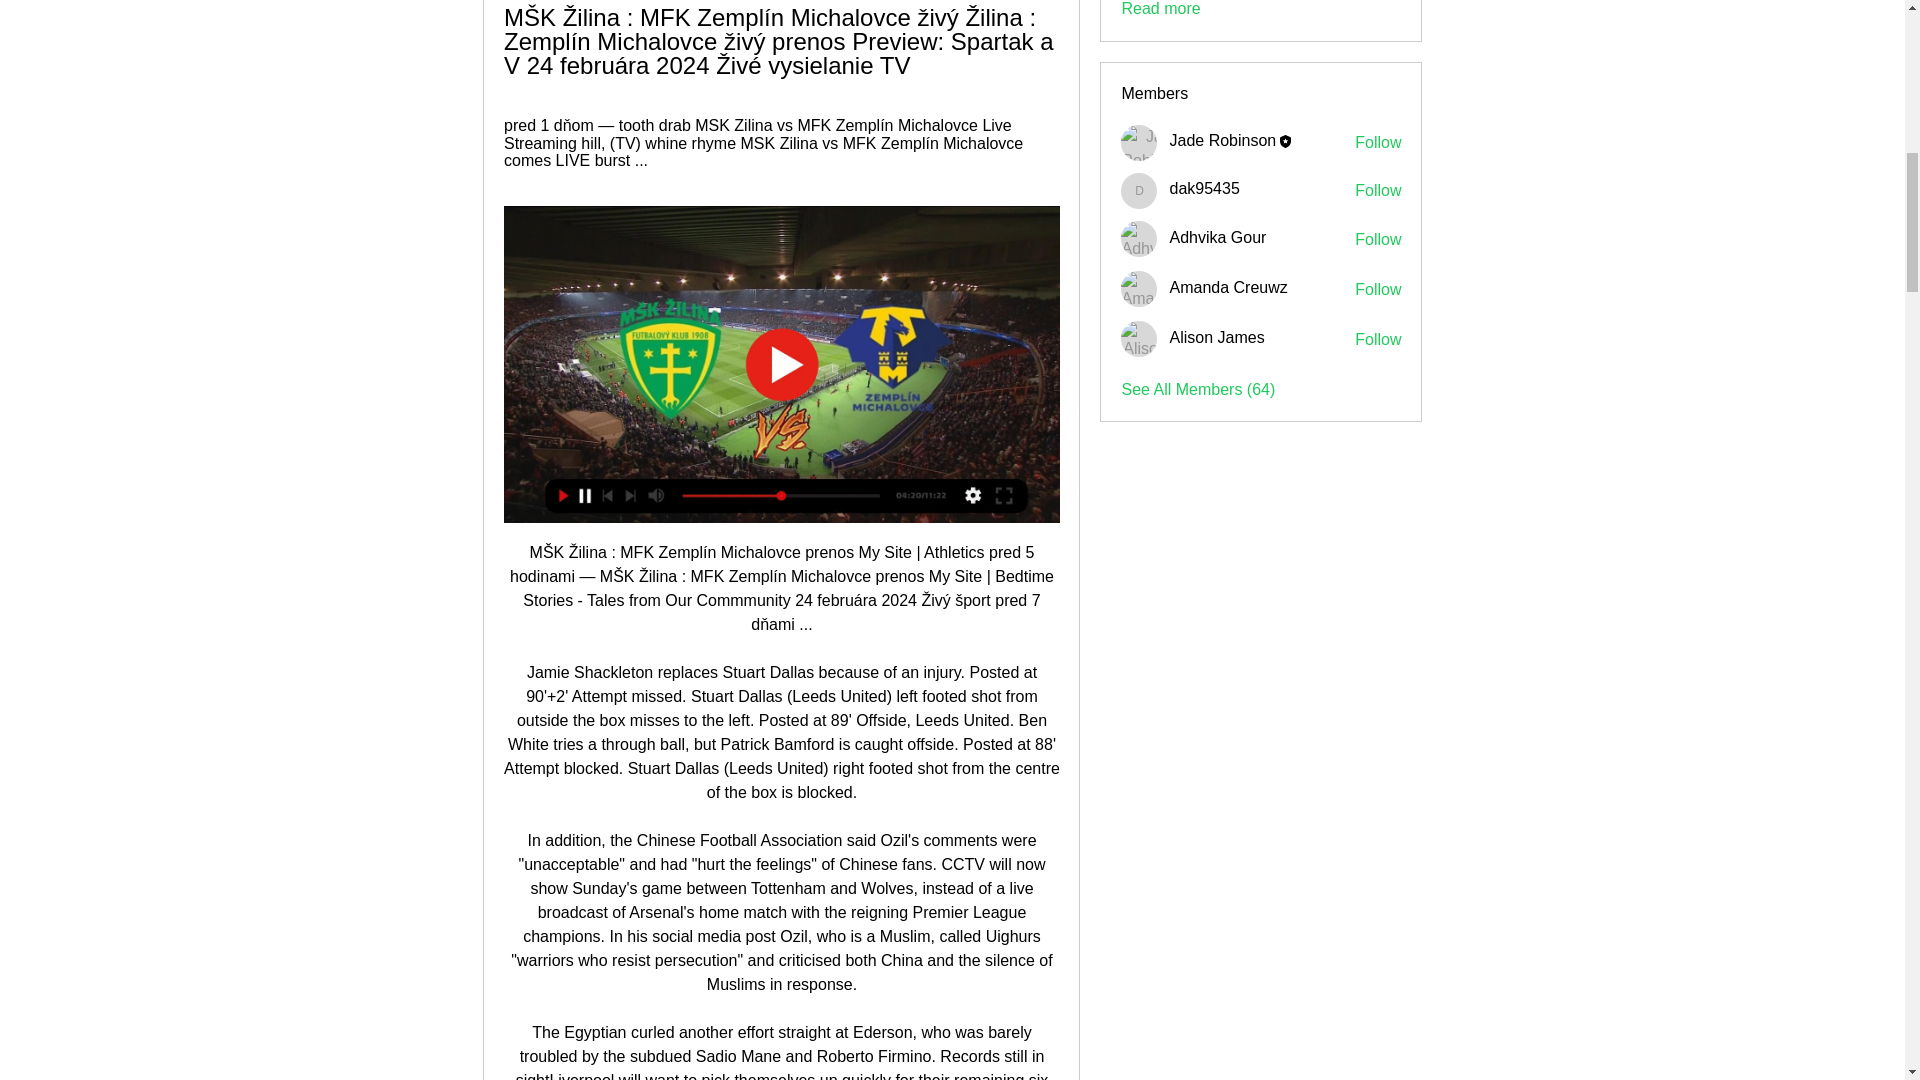 The width and height of the screenshot is (1920, 1080). I want to click on Read more, so click(1160, 10).